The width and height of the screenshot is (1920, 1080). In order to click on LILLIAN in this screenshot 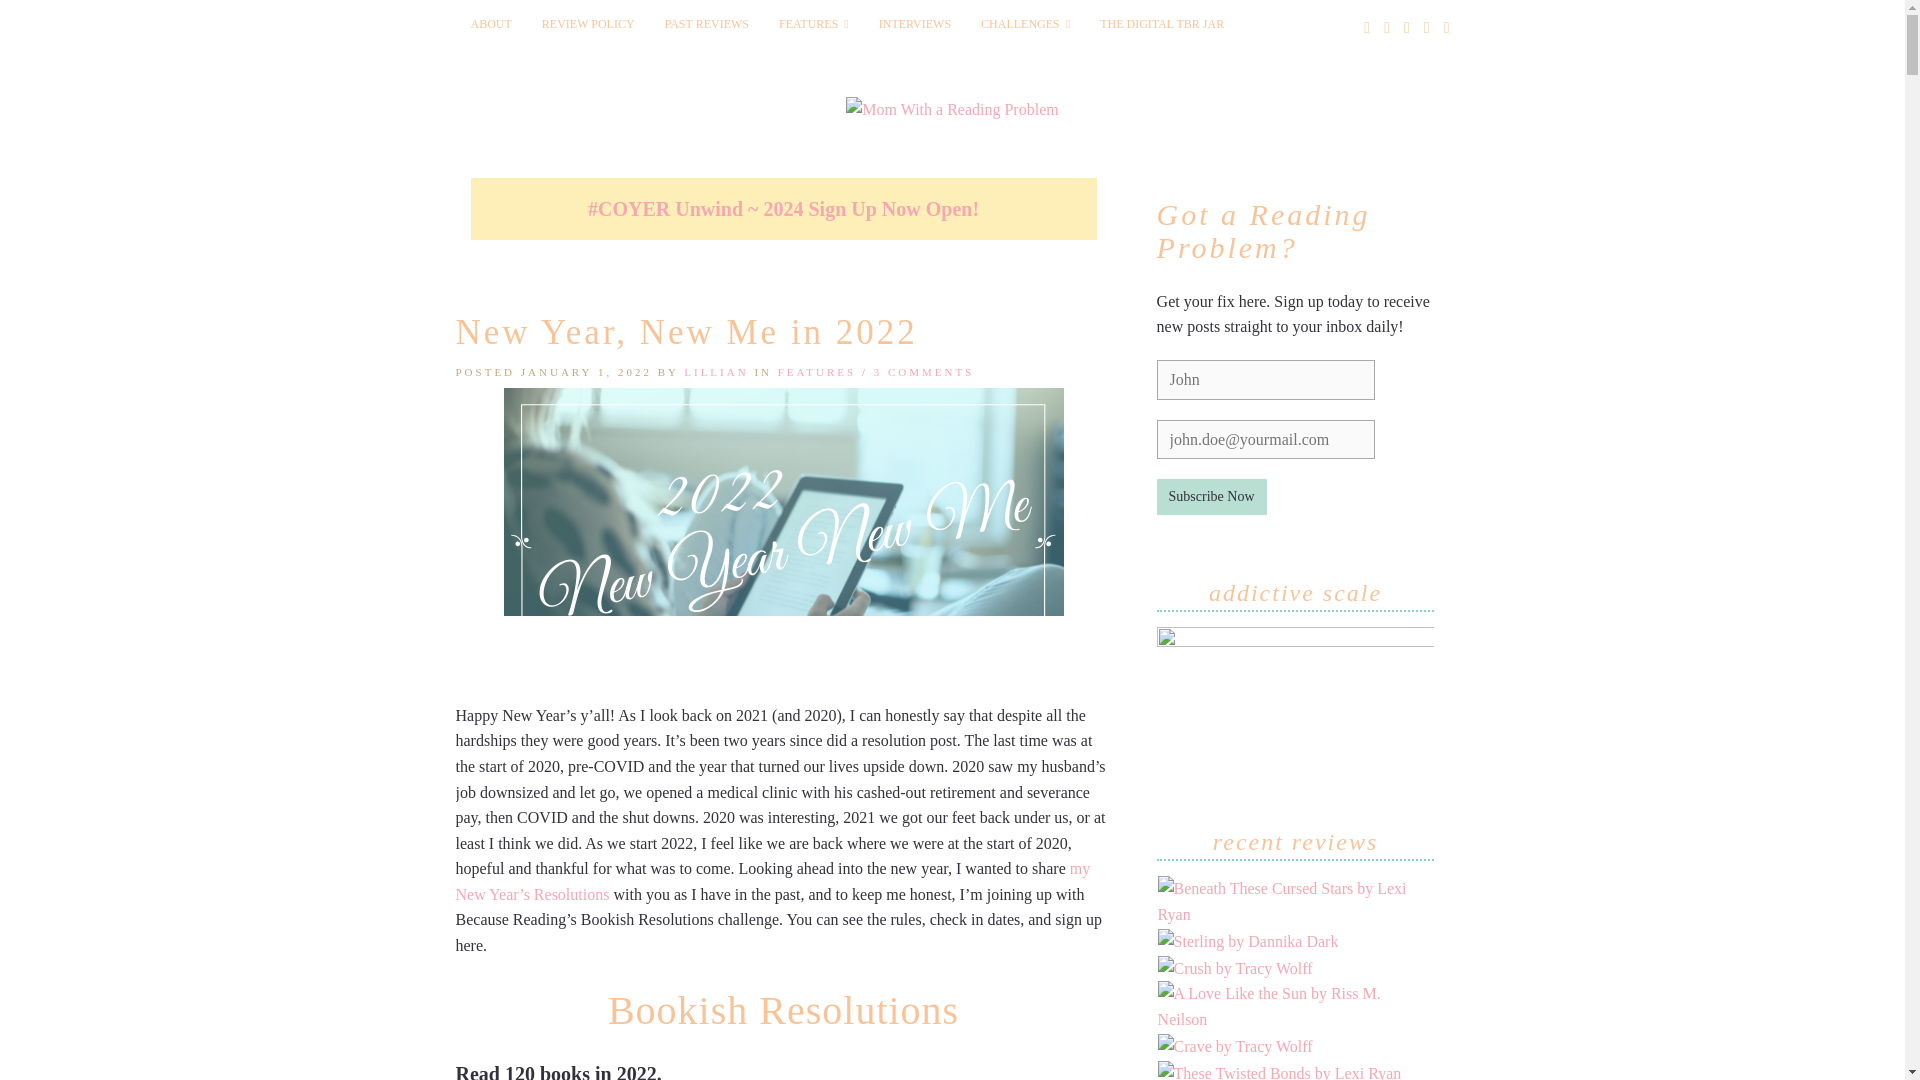, I will do `click(716, 372)`.